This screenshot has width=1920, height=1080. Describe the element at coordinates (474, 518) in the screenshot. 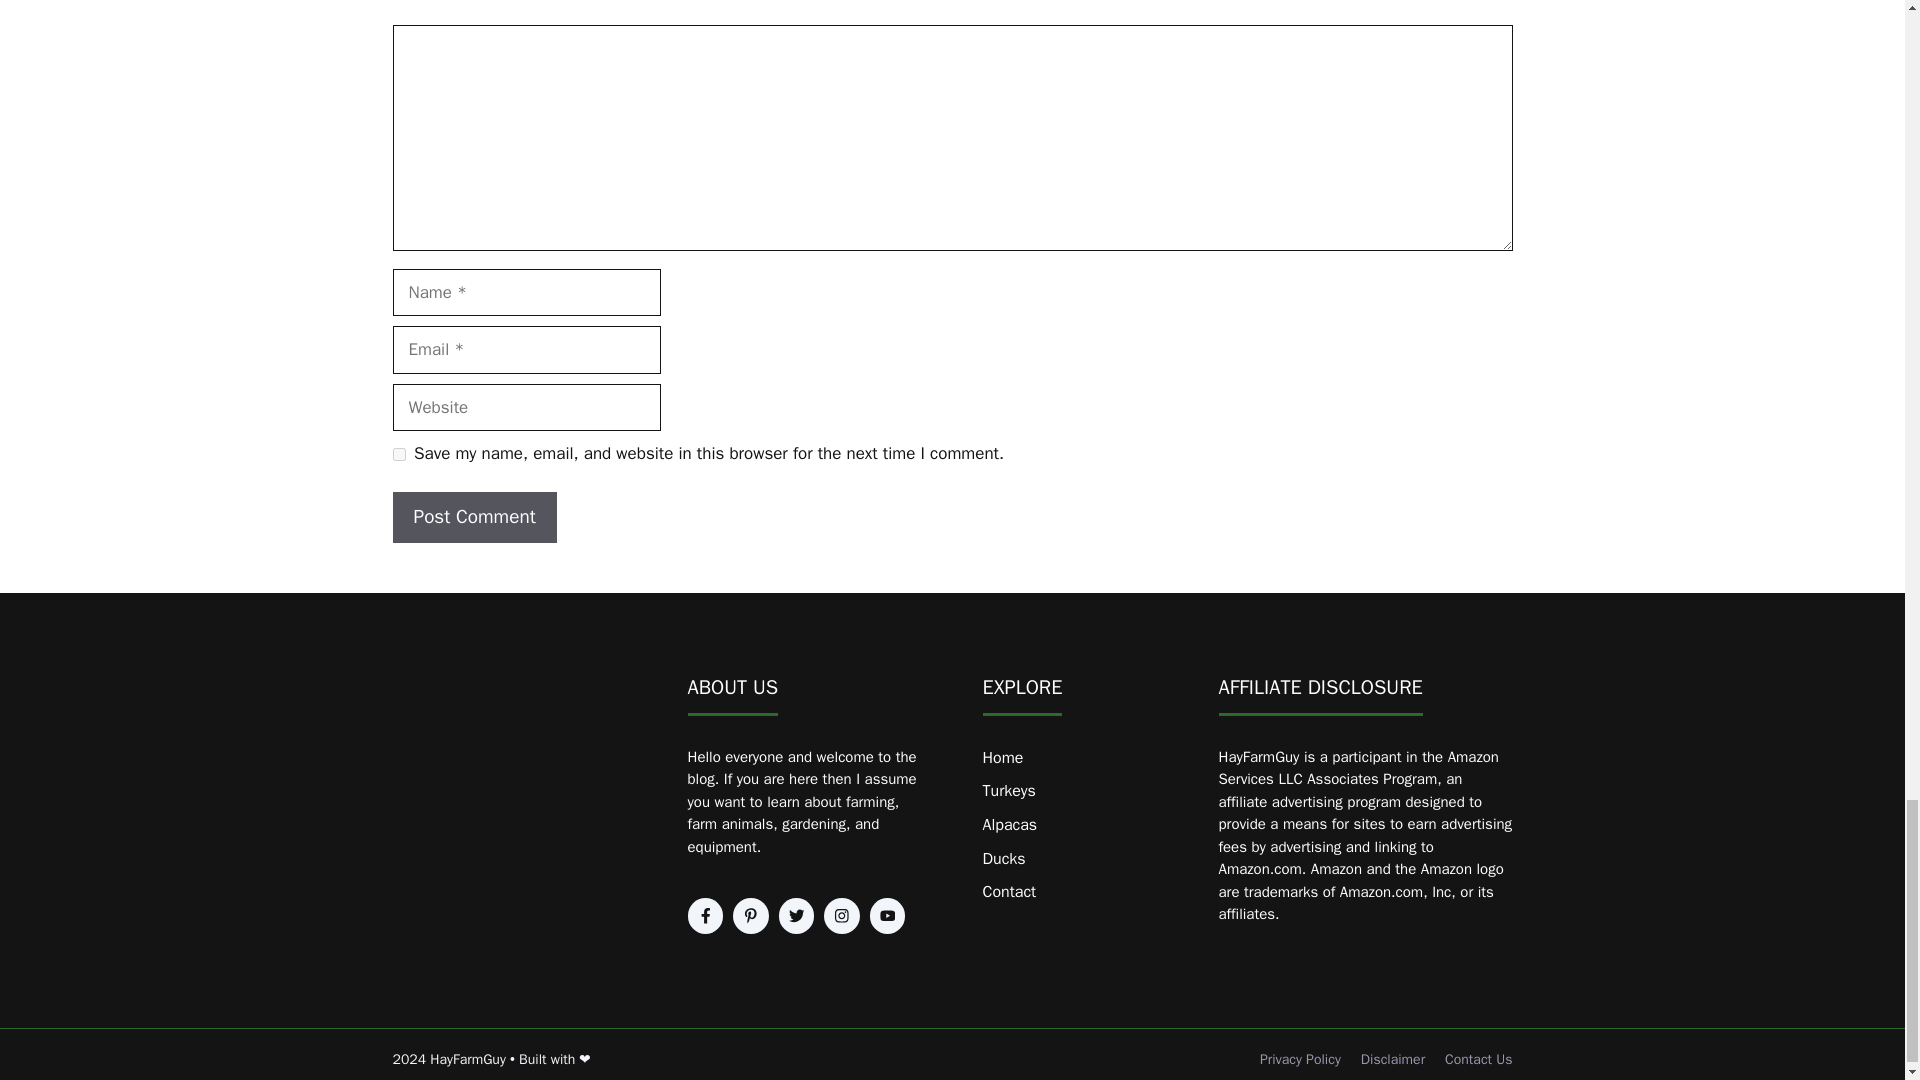

I see `Post Comment` at that location.